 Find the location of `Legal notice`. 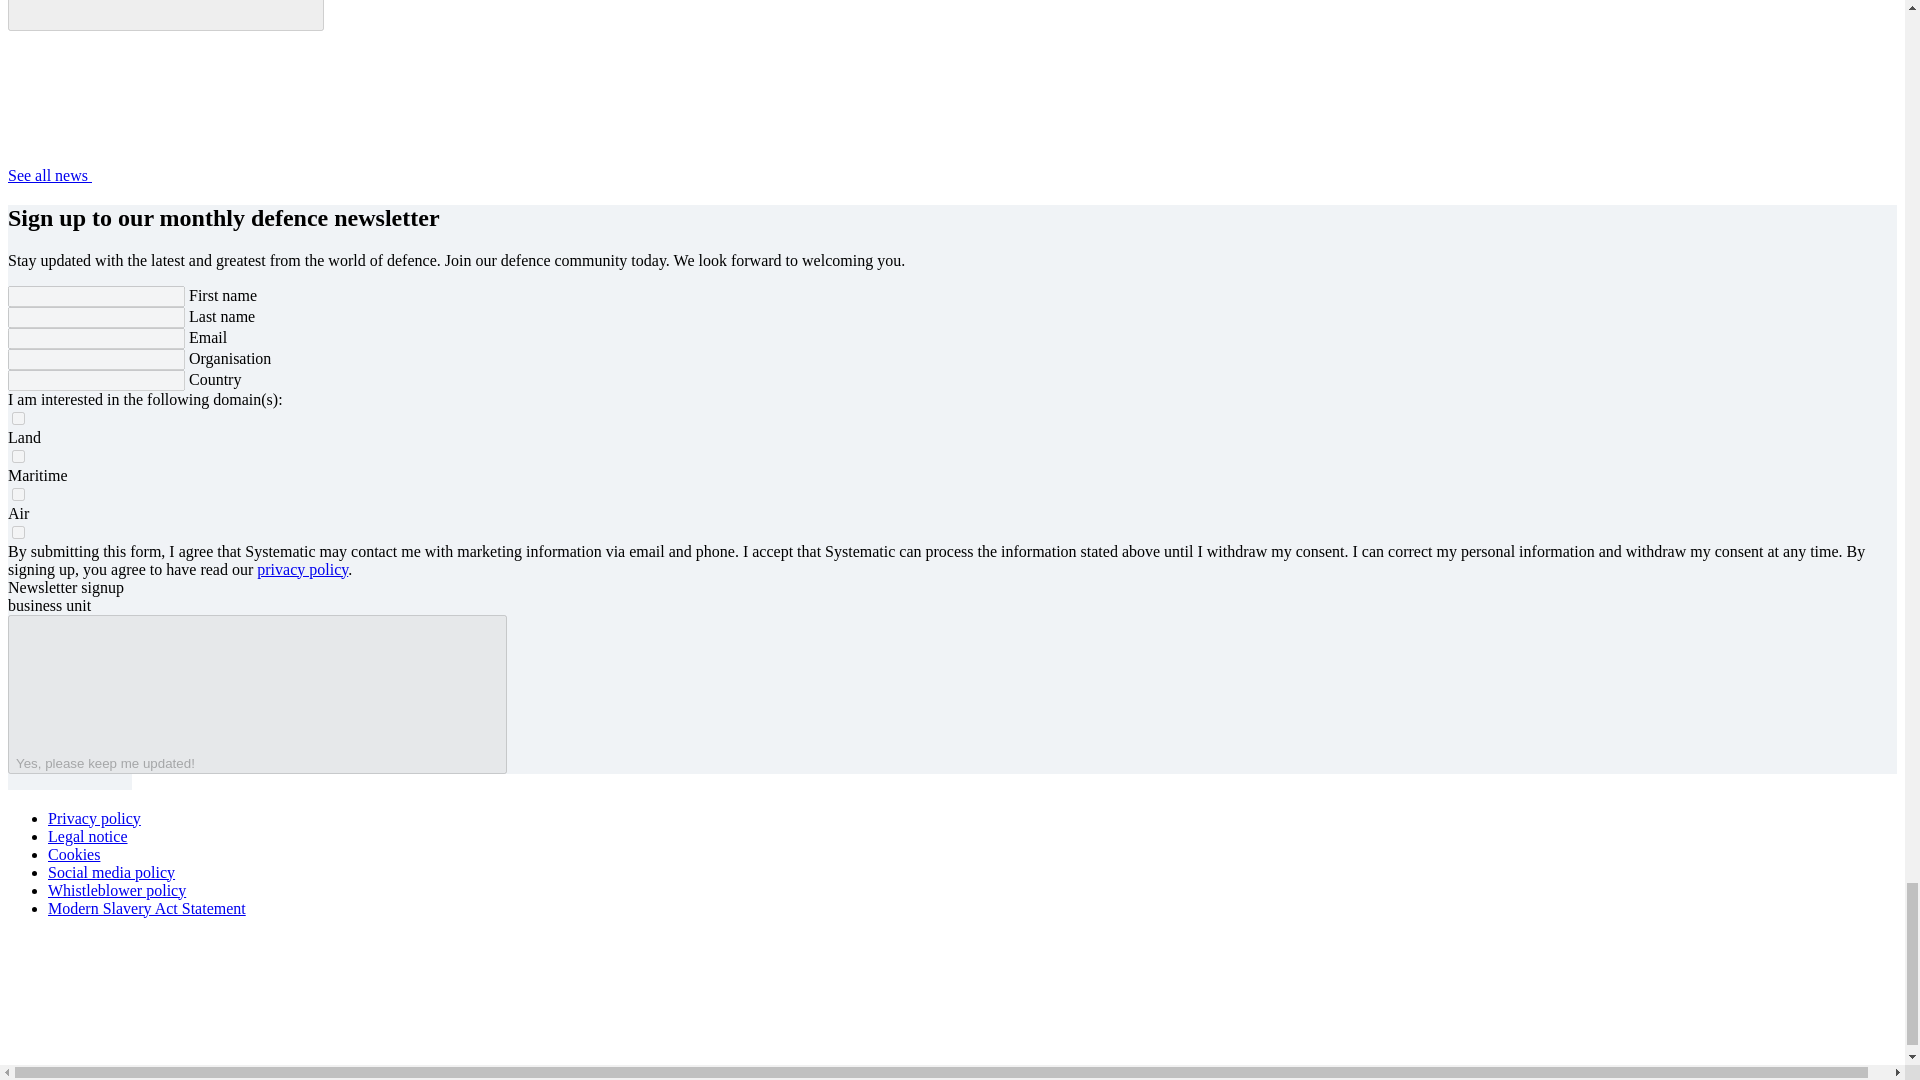

Legal notice is located at coordinates (88, 835).